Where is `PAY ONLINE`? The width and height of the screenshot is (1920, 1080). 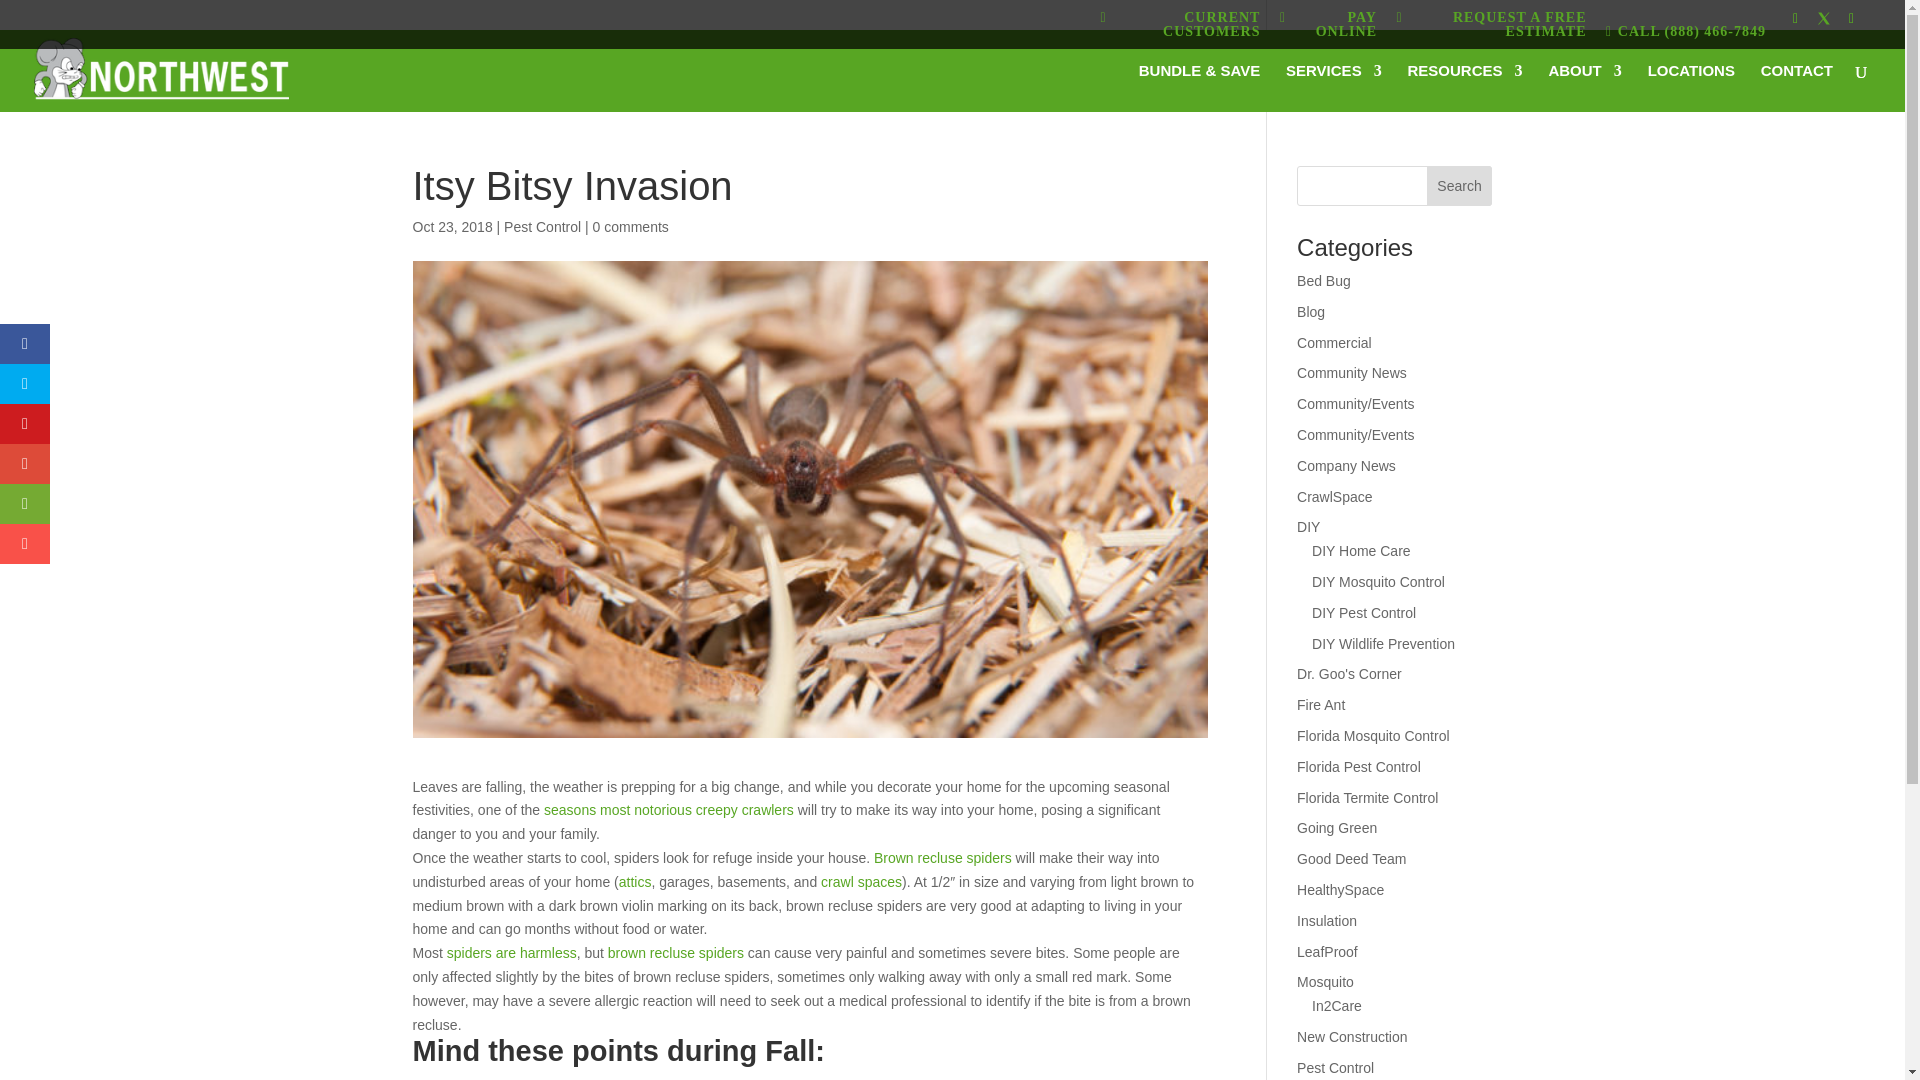 PAY ONLINE is located at coordinates (1328, 28).